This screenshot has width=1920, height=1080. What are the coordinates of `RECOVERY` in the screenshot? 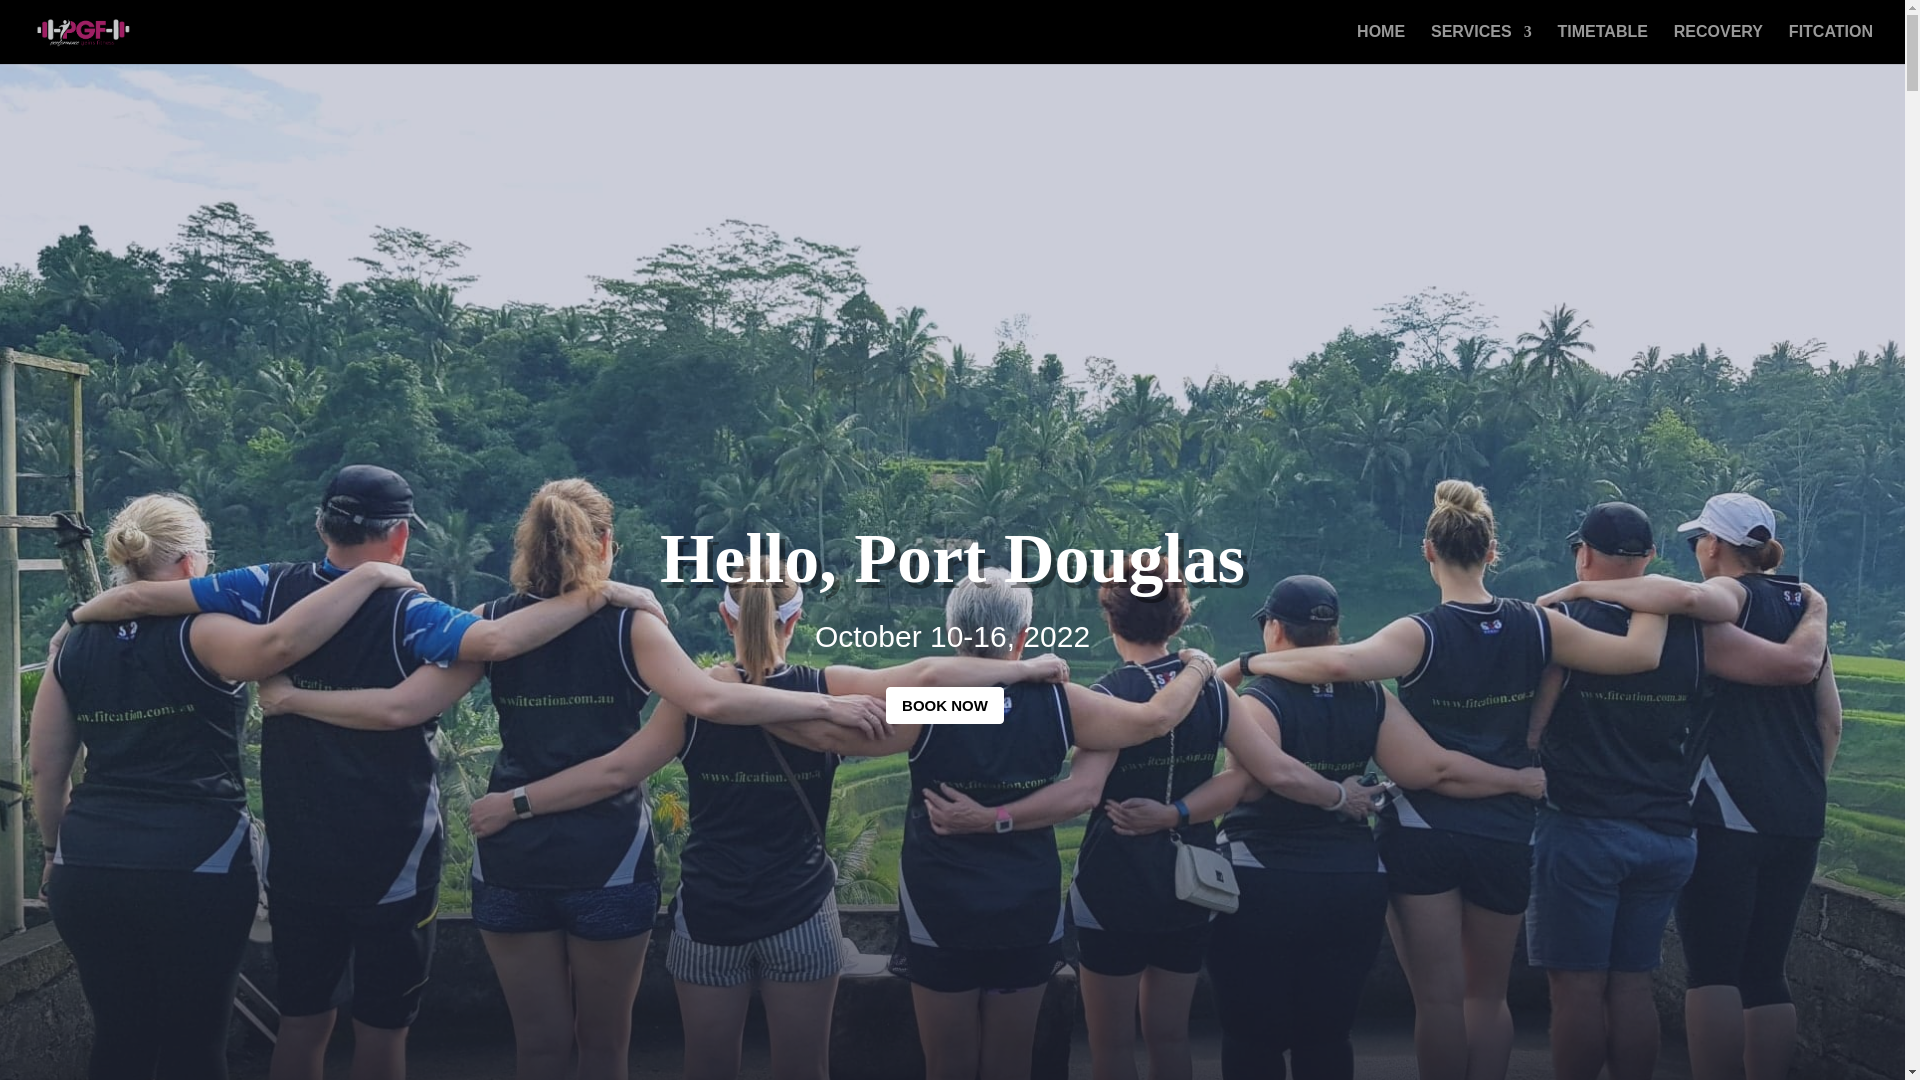 It's located at (1718, 44).